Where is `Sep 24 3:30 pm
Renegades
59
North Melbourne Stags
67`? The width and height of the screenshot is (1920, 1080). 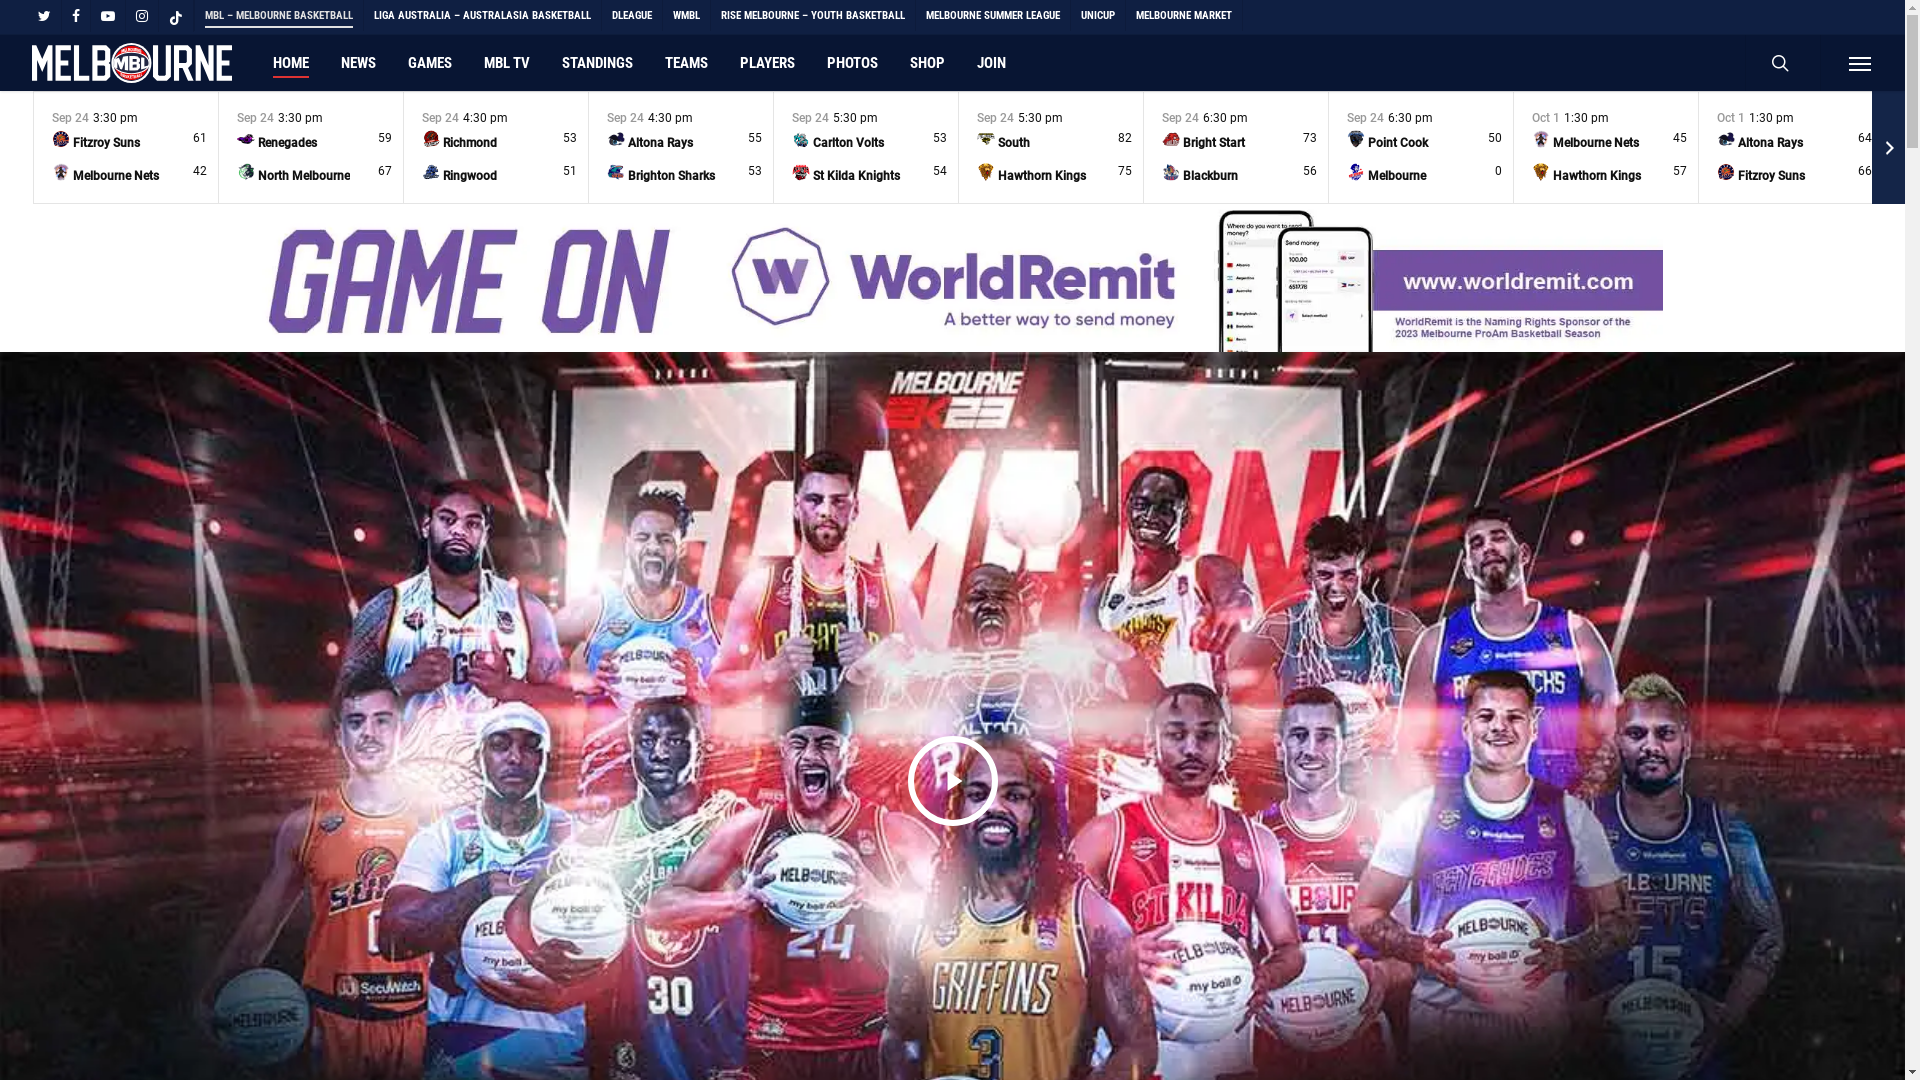
Sep 24 3:30 pm
Renegades
59
North Melbourne Stags
67 is located at coordinates (311, 148).